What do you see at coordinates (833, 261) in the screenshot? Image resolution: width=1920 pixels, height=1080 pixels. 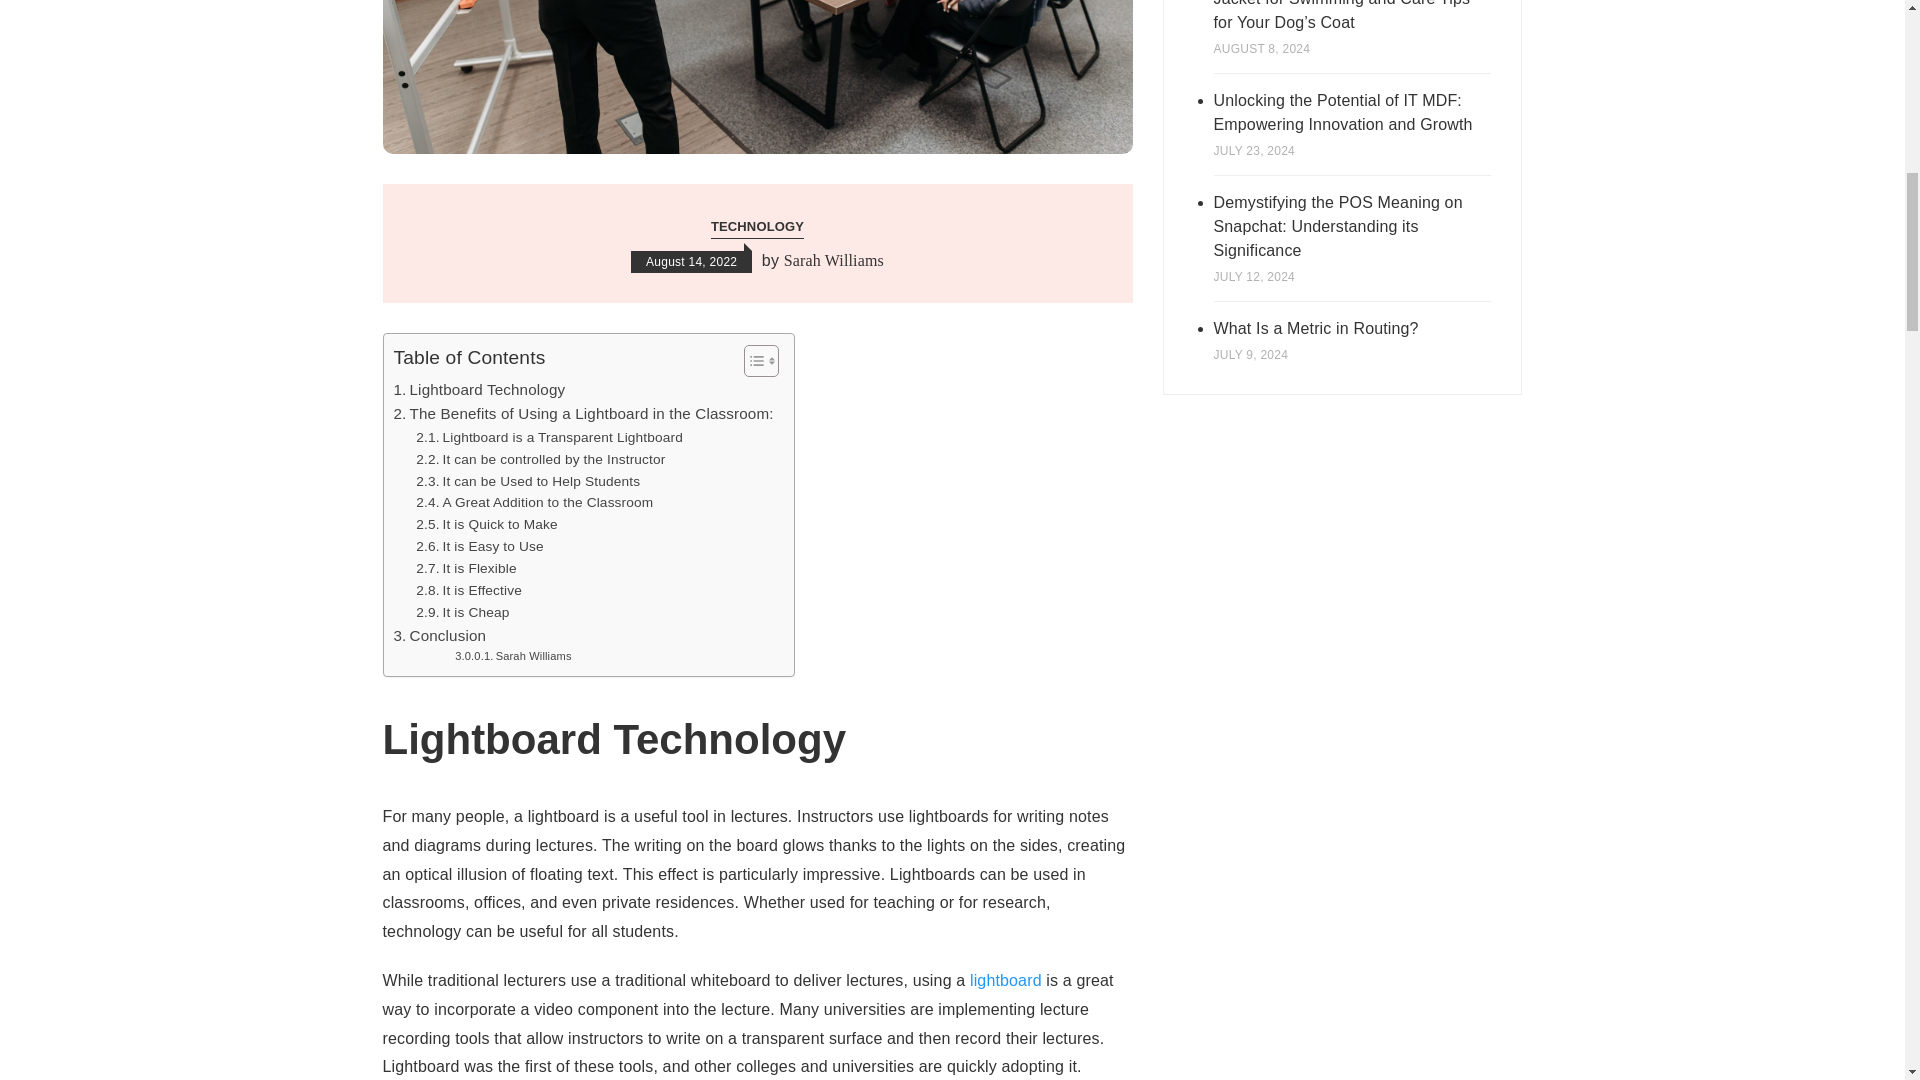 I see `Sarah Williams` at bounding box center [833, 261].